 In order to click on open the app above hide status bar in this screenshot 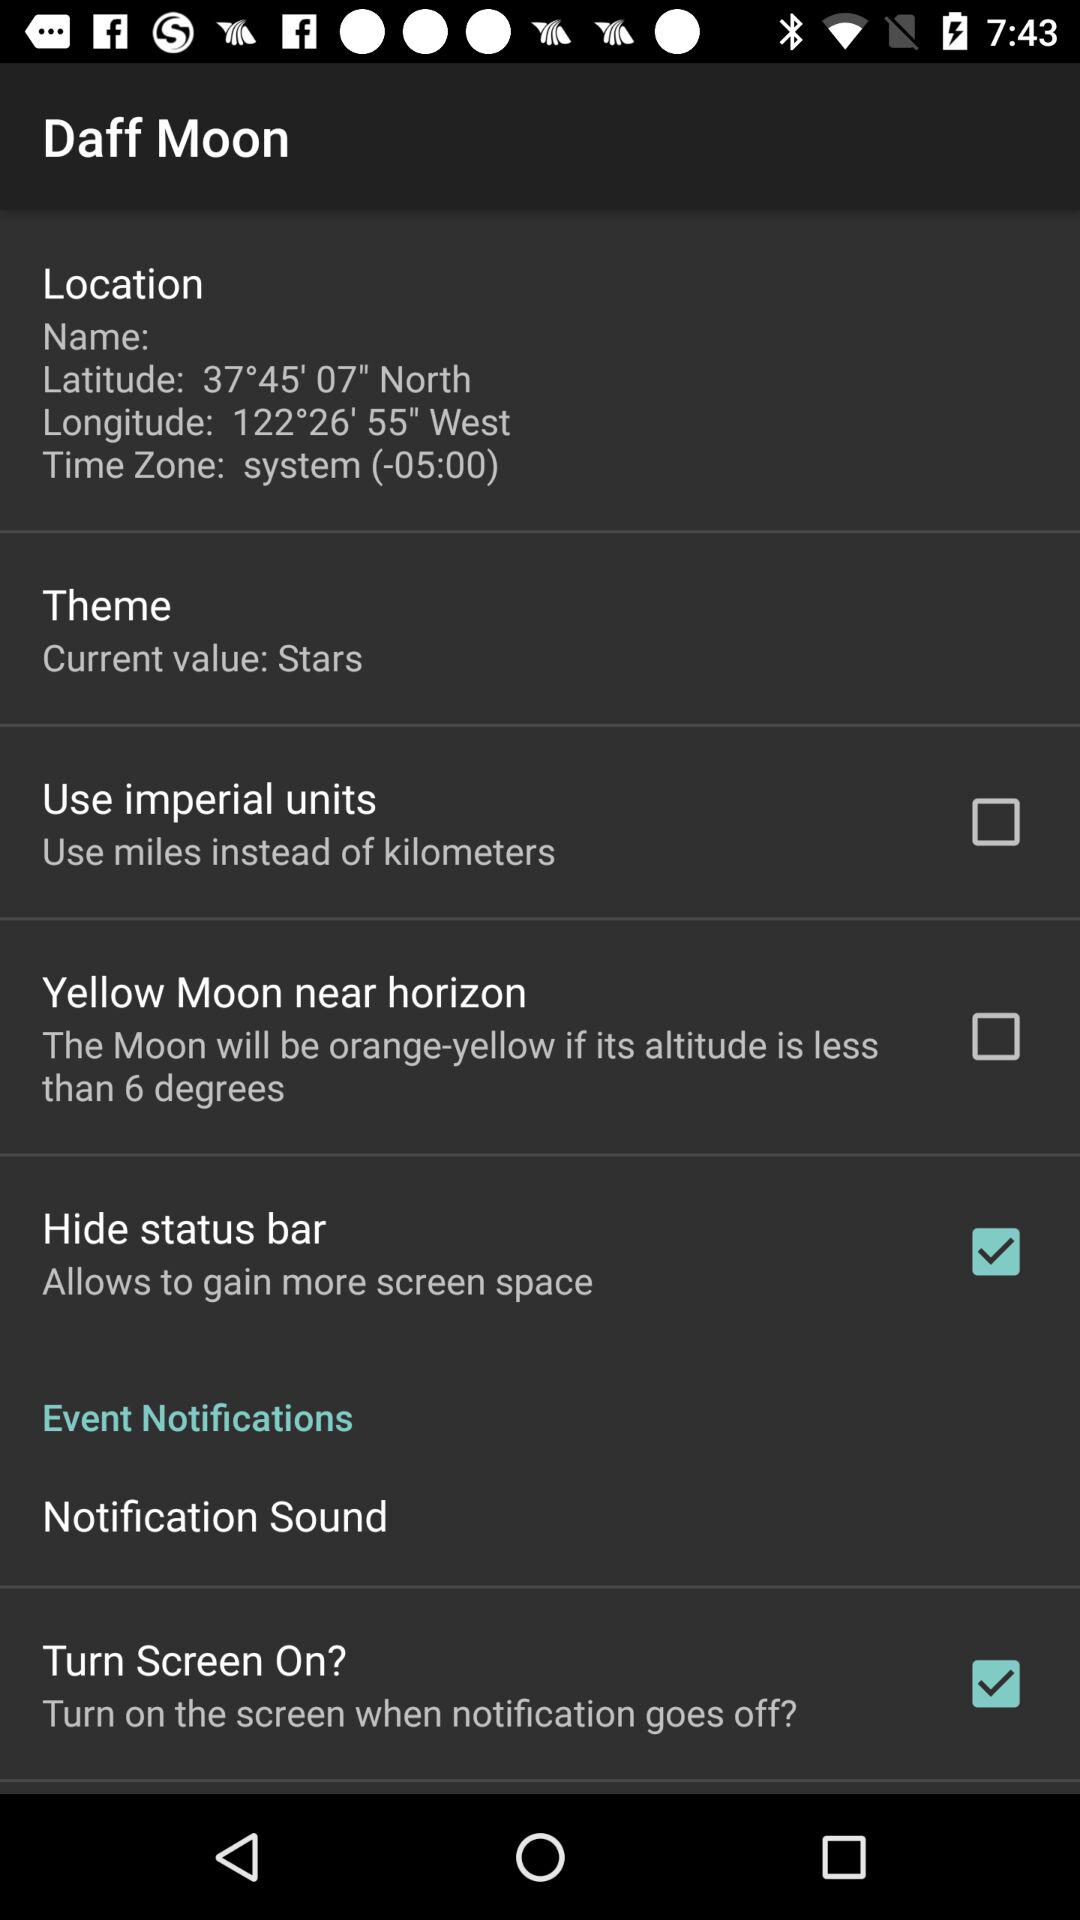, I will do `click(477, 1065)`.